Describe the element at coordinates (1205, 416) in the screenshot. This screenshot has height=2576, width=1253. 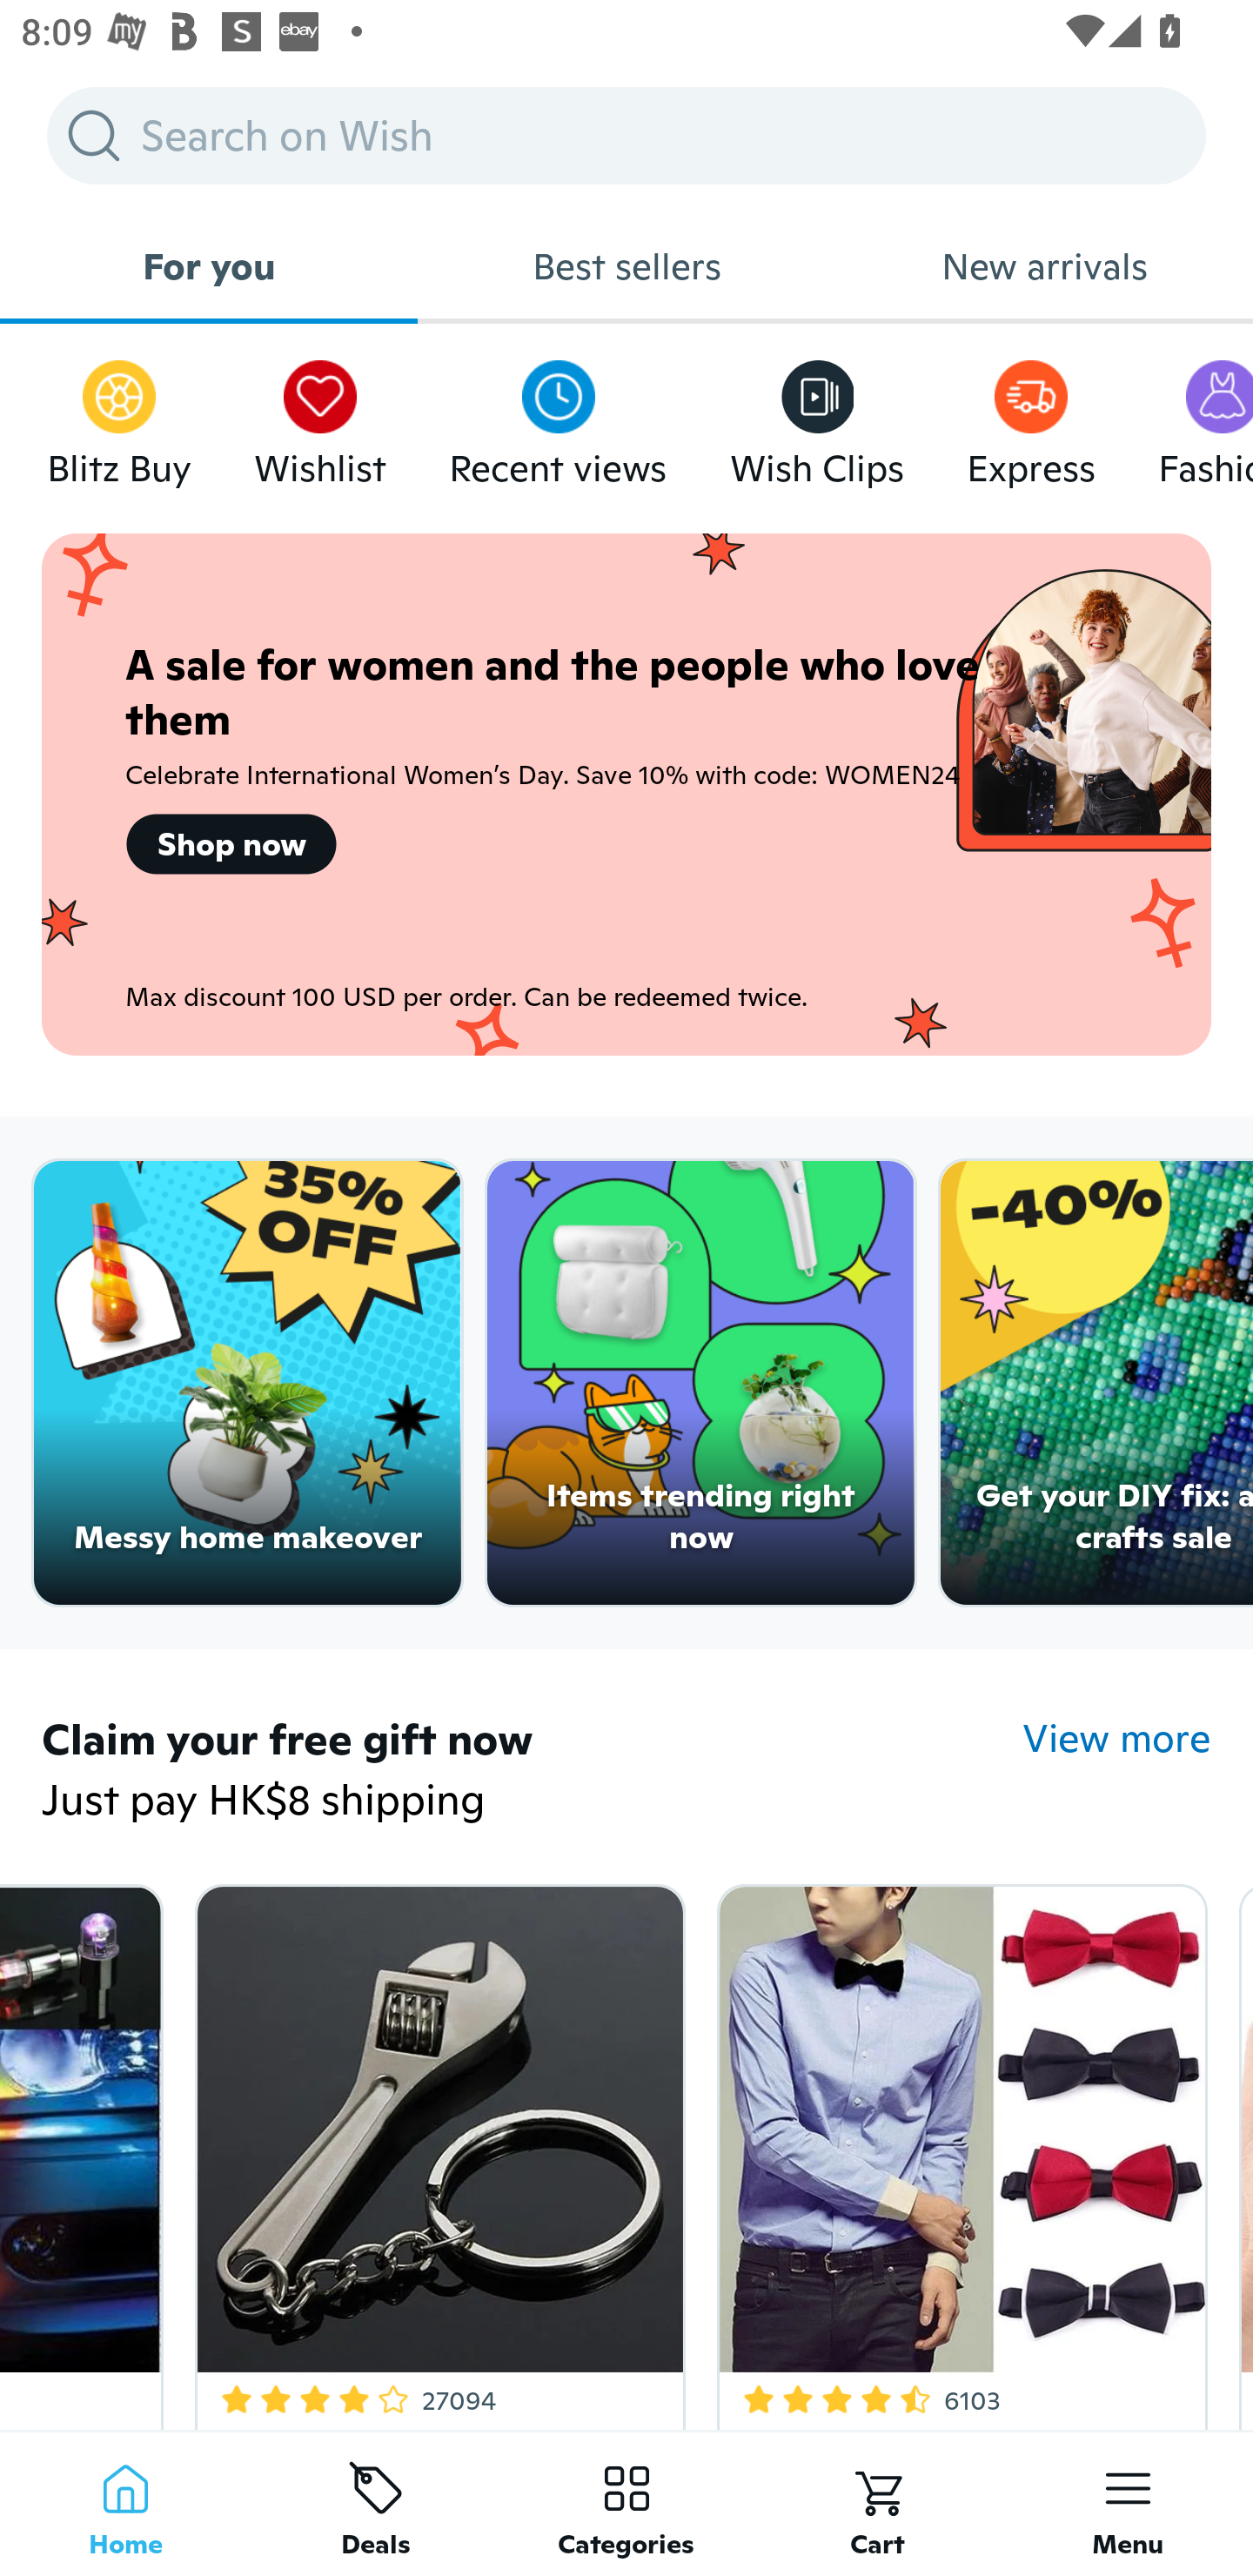
I see `Fashion` at that location.